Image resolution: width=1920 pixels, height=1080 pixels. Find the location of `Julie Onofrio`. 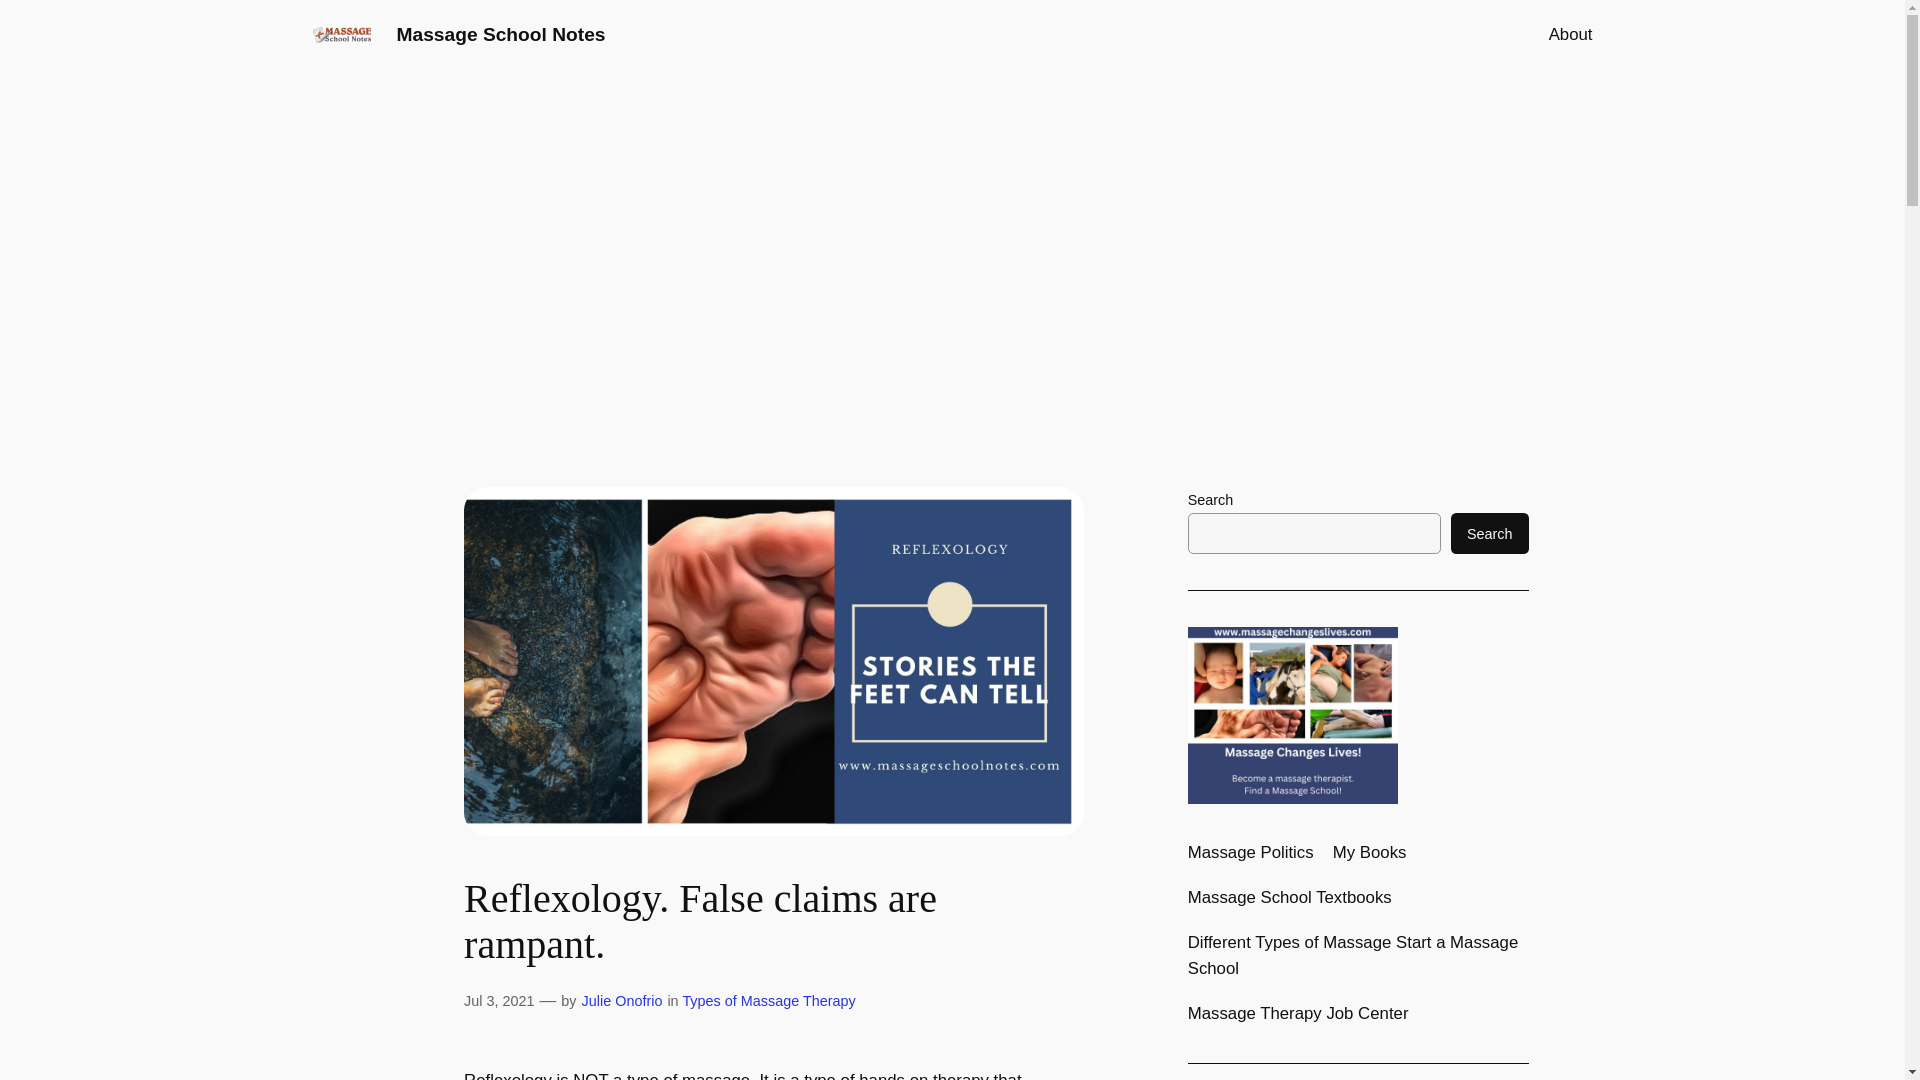

Julie Onofrio is located at coordinates (622, 1000).